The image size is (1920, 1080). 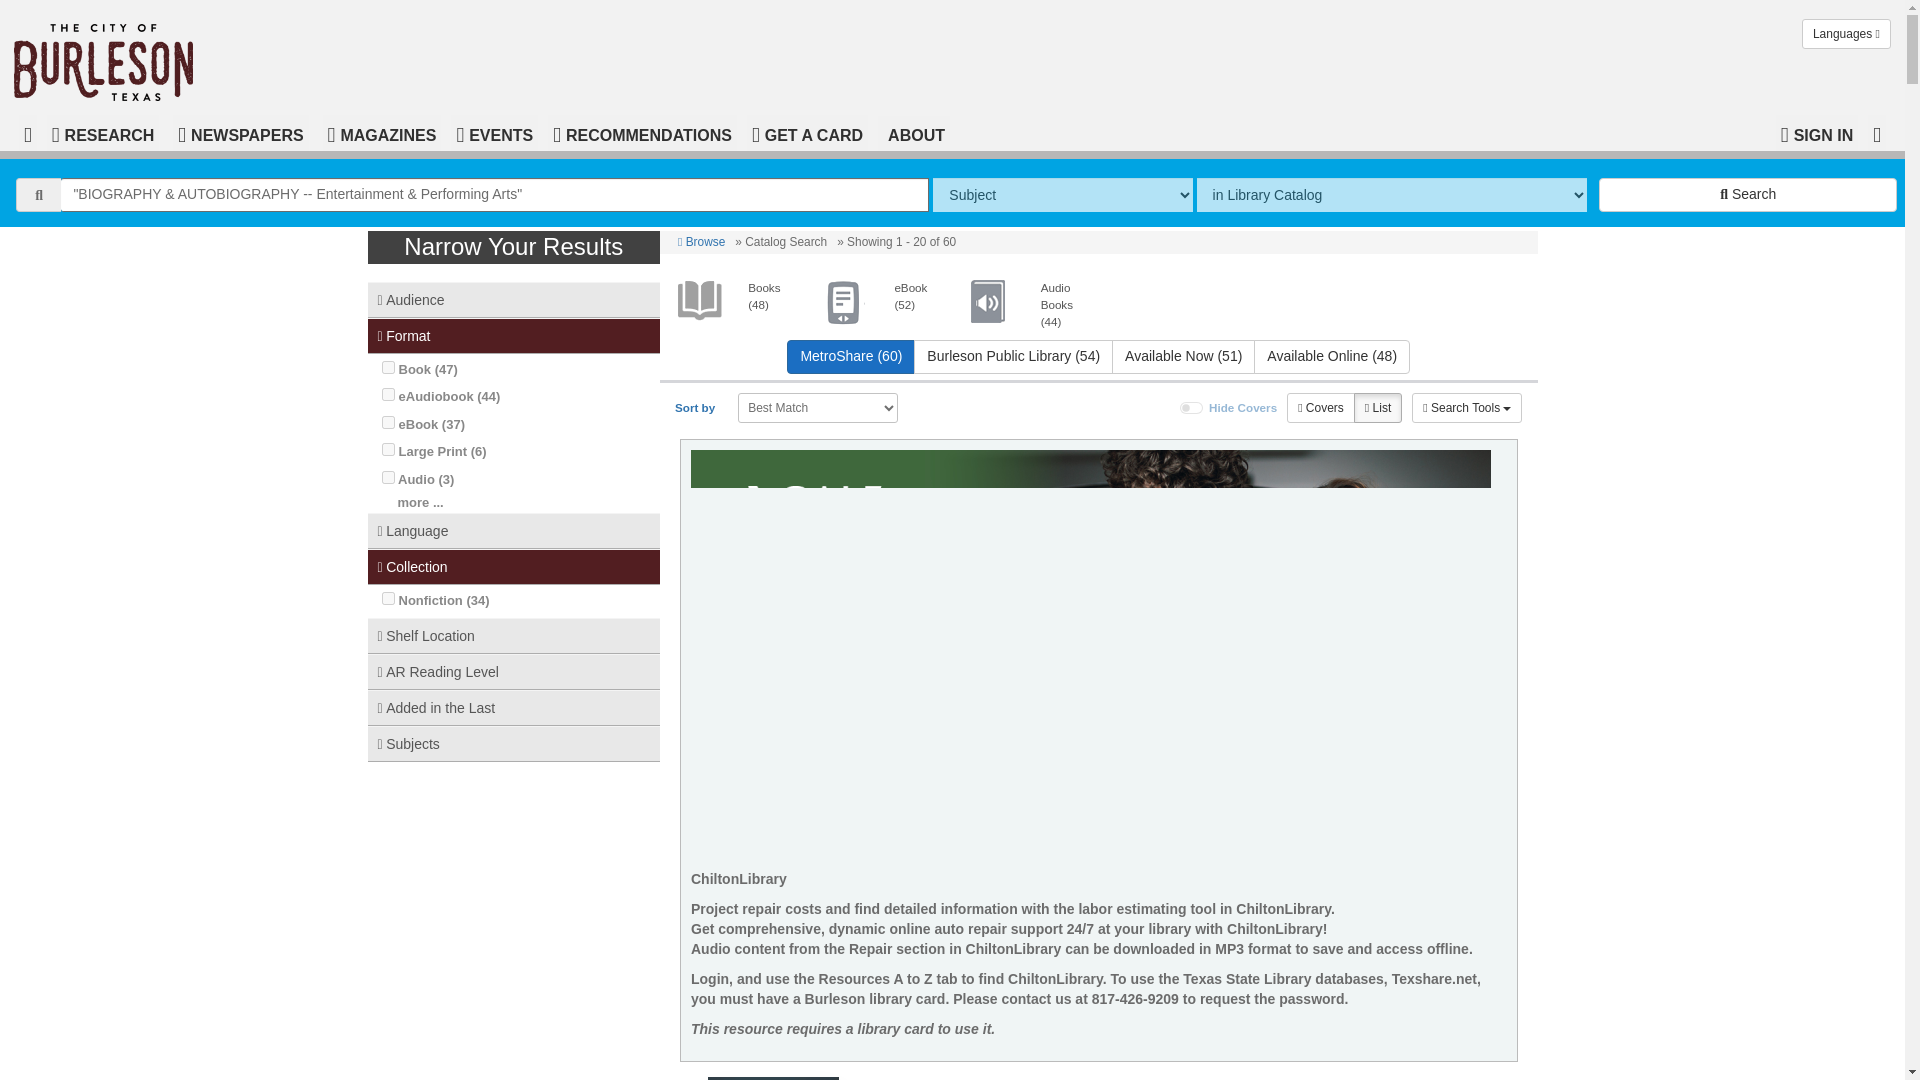 What do you see at coordinates (494, 132) in the screenshot?
I see `EVENTS` at bounding box center [494, 132].